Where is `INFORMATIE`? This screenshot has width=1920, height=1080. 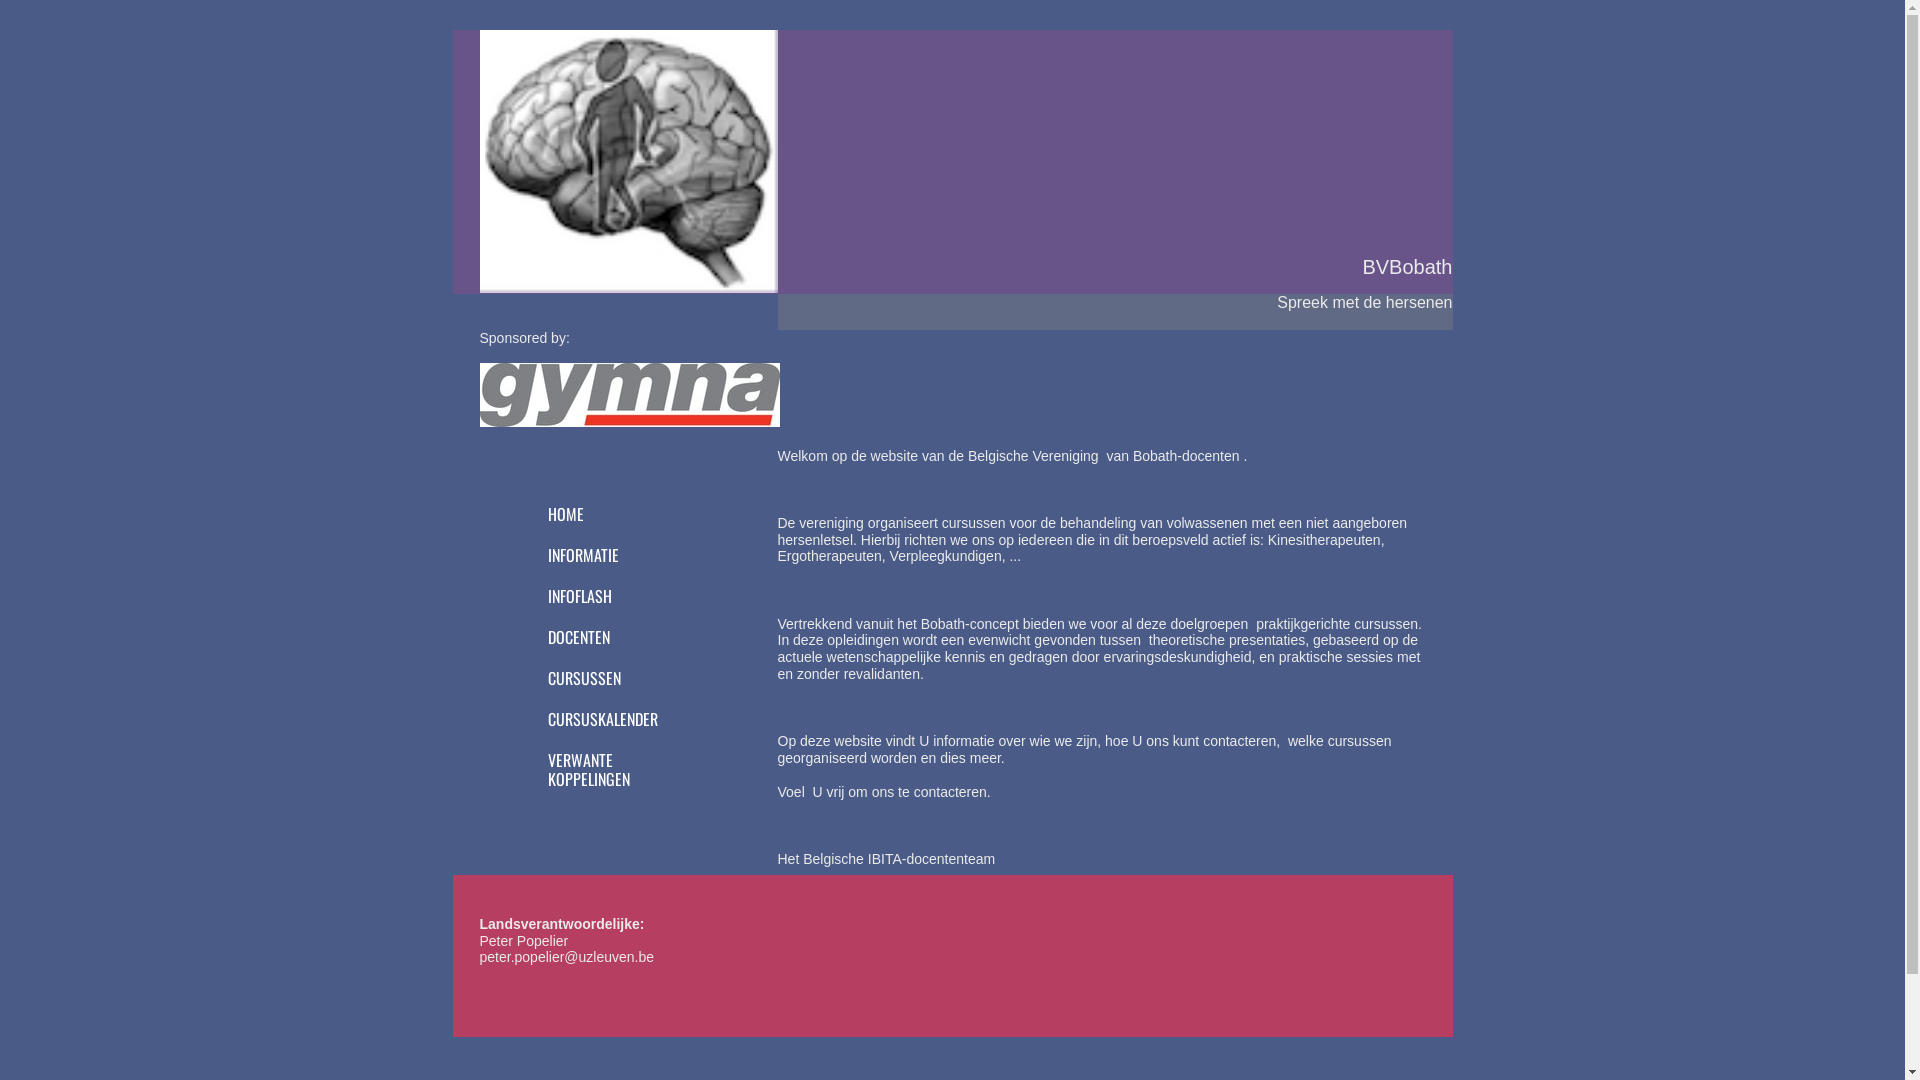
INFORMATIE is located at coordinates (603, 558).